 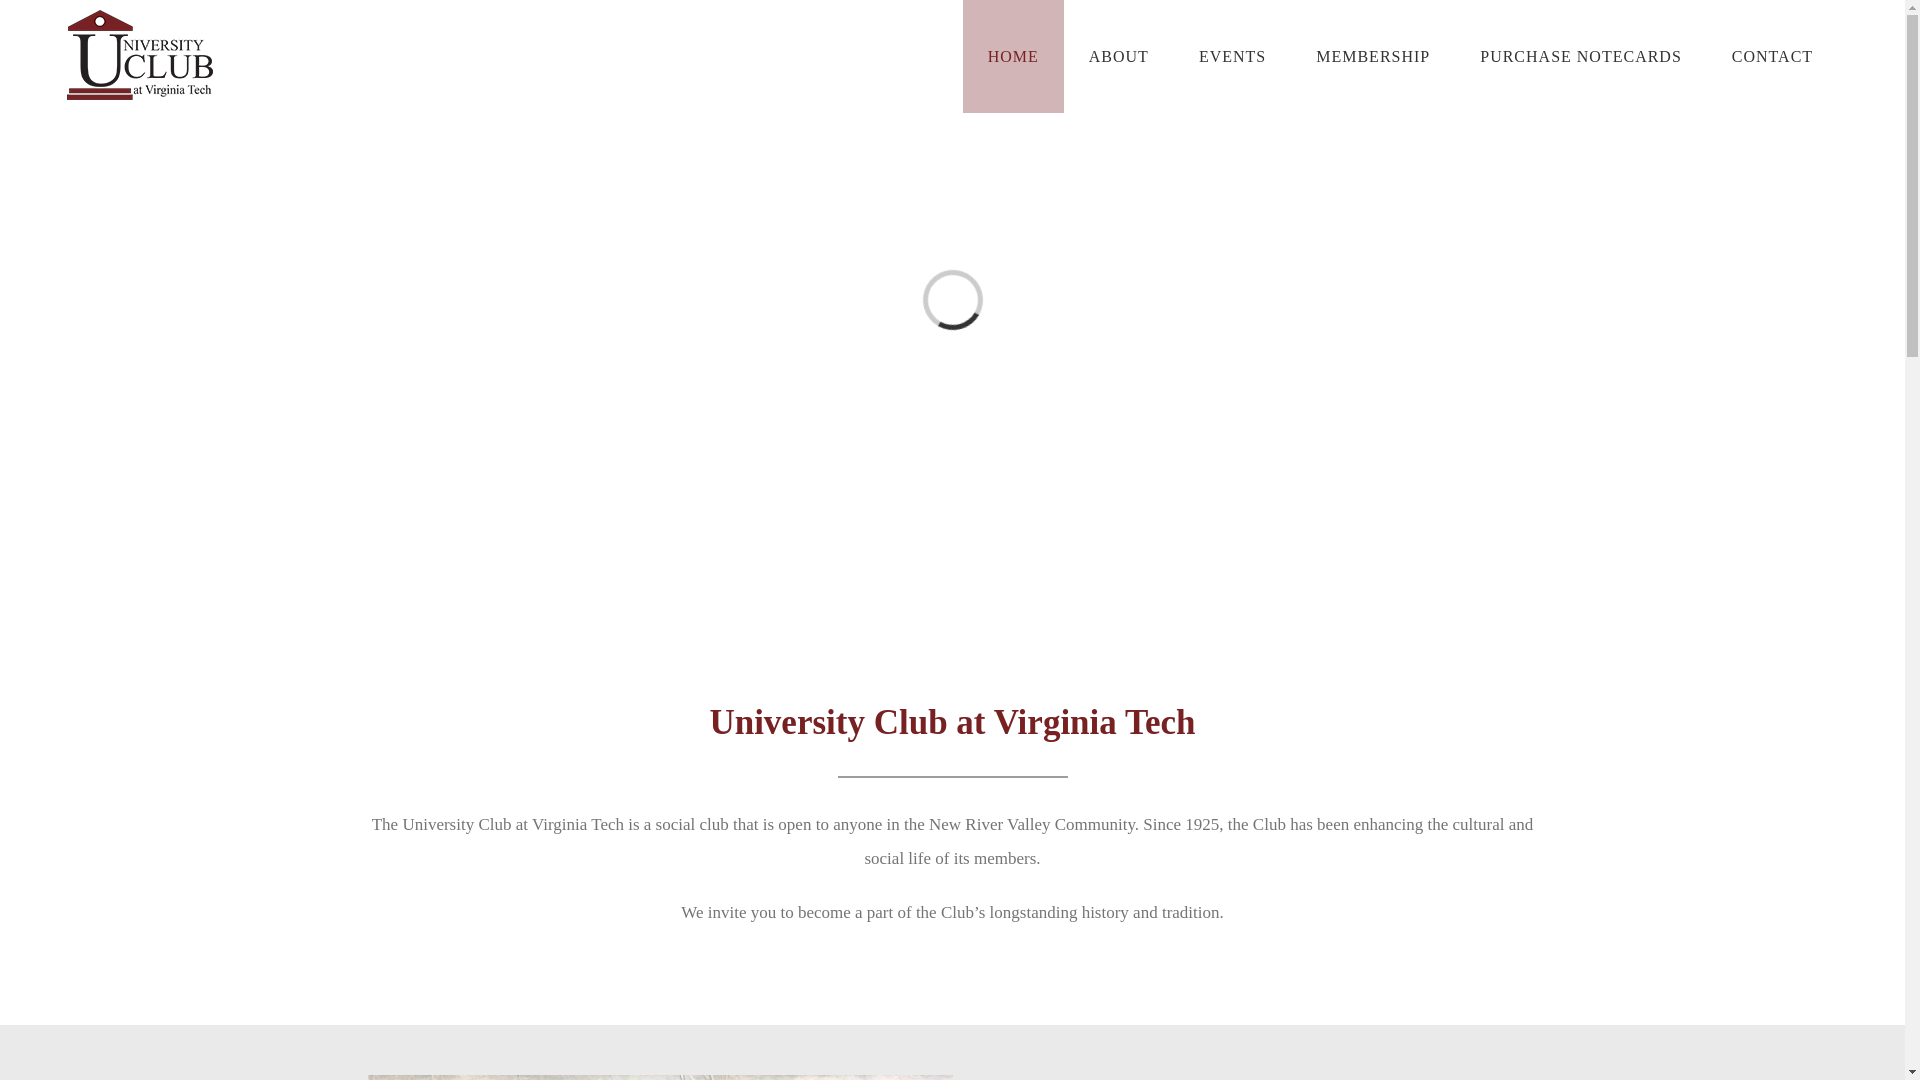 What do you see at coordinates (1580, 56) in the screenshot?
I see `PURCHASE NOTECARDS` at bounding box center [1580, 56].